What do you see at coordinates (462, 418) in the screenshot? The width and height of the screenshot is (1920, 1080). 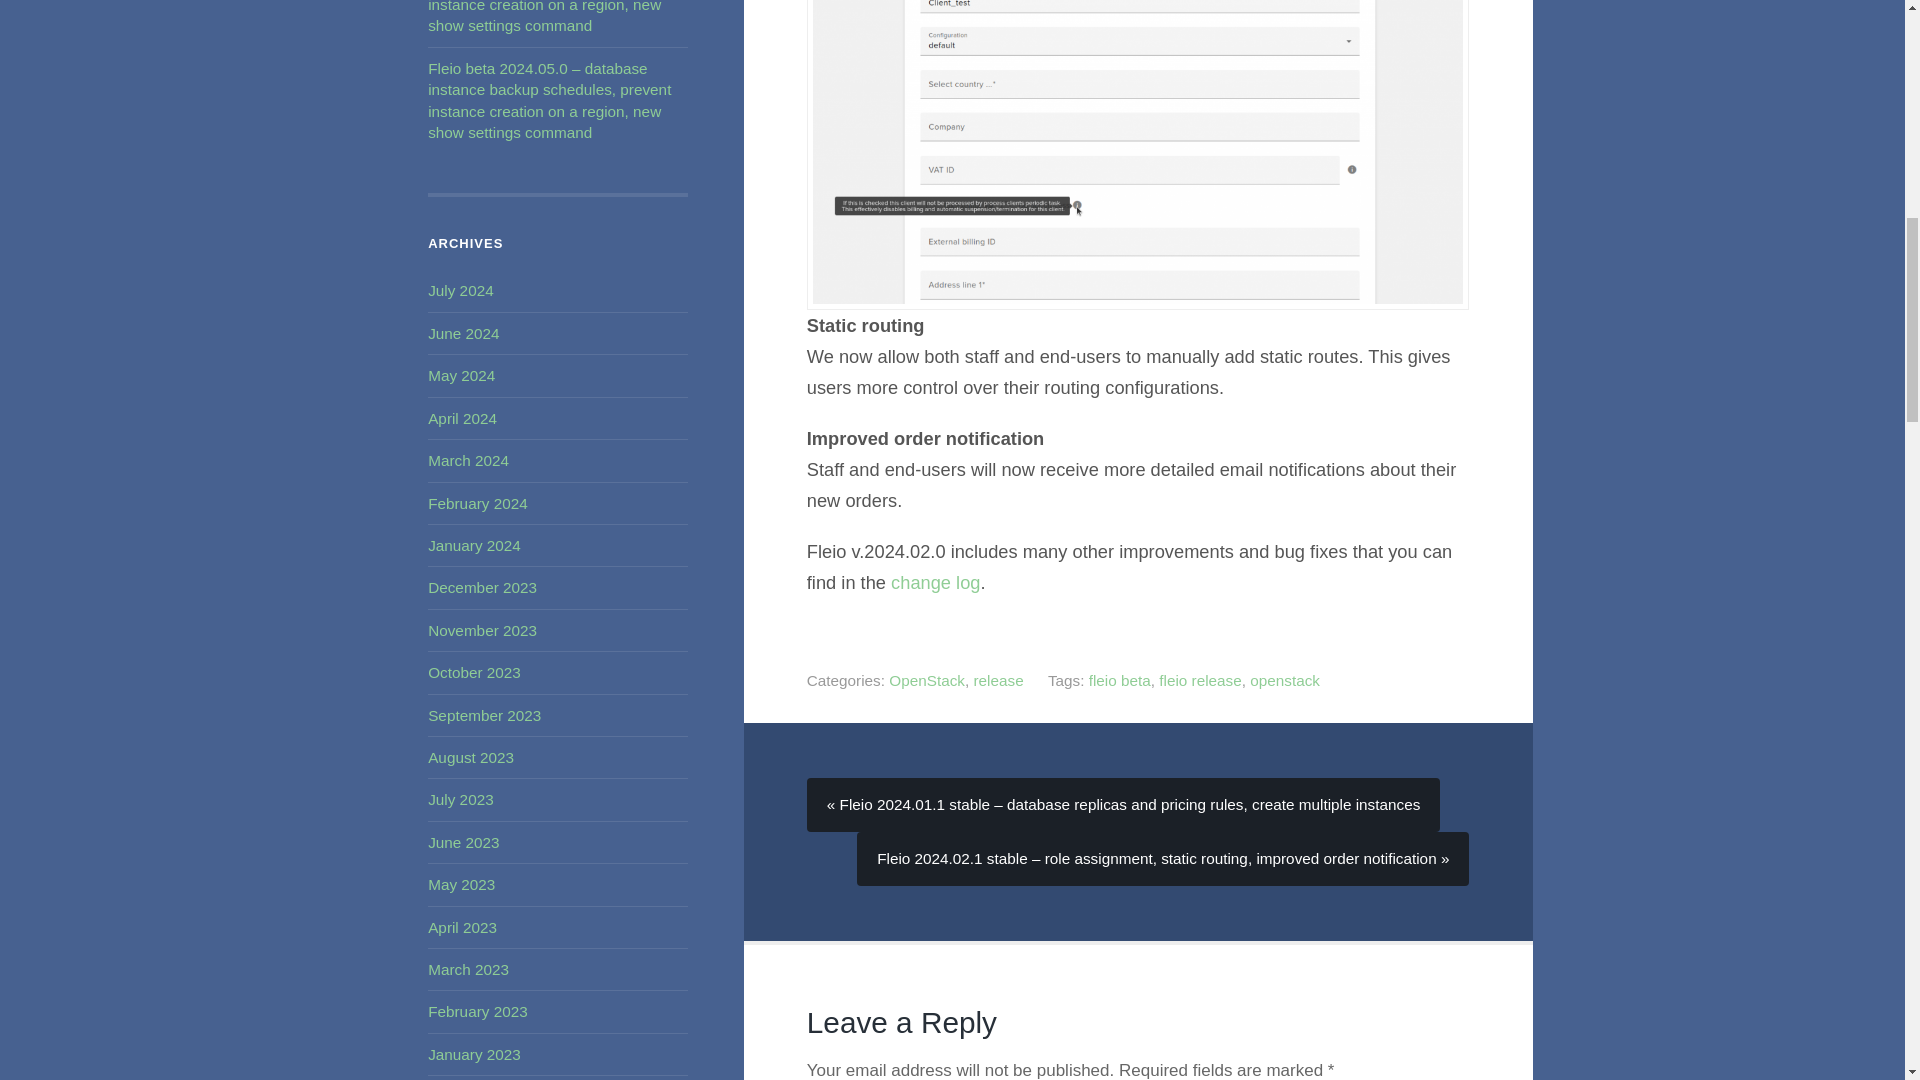 I see `April 2024` at bounding box center [462, 418].